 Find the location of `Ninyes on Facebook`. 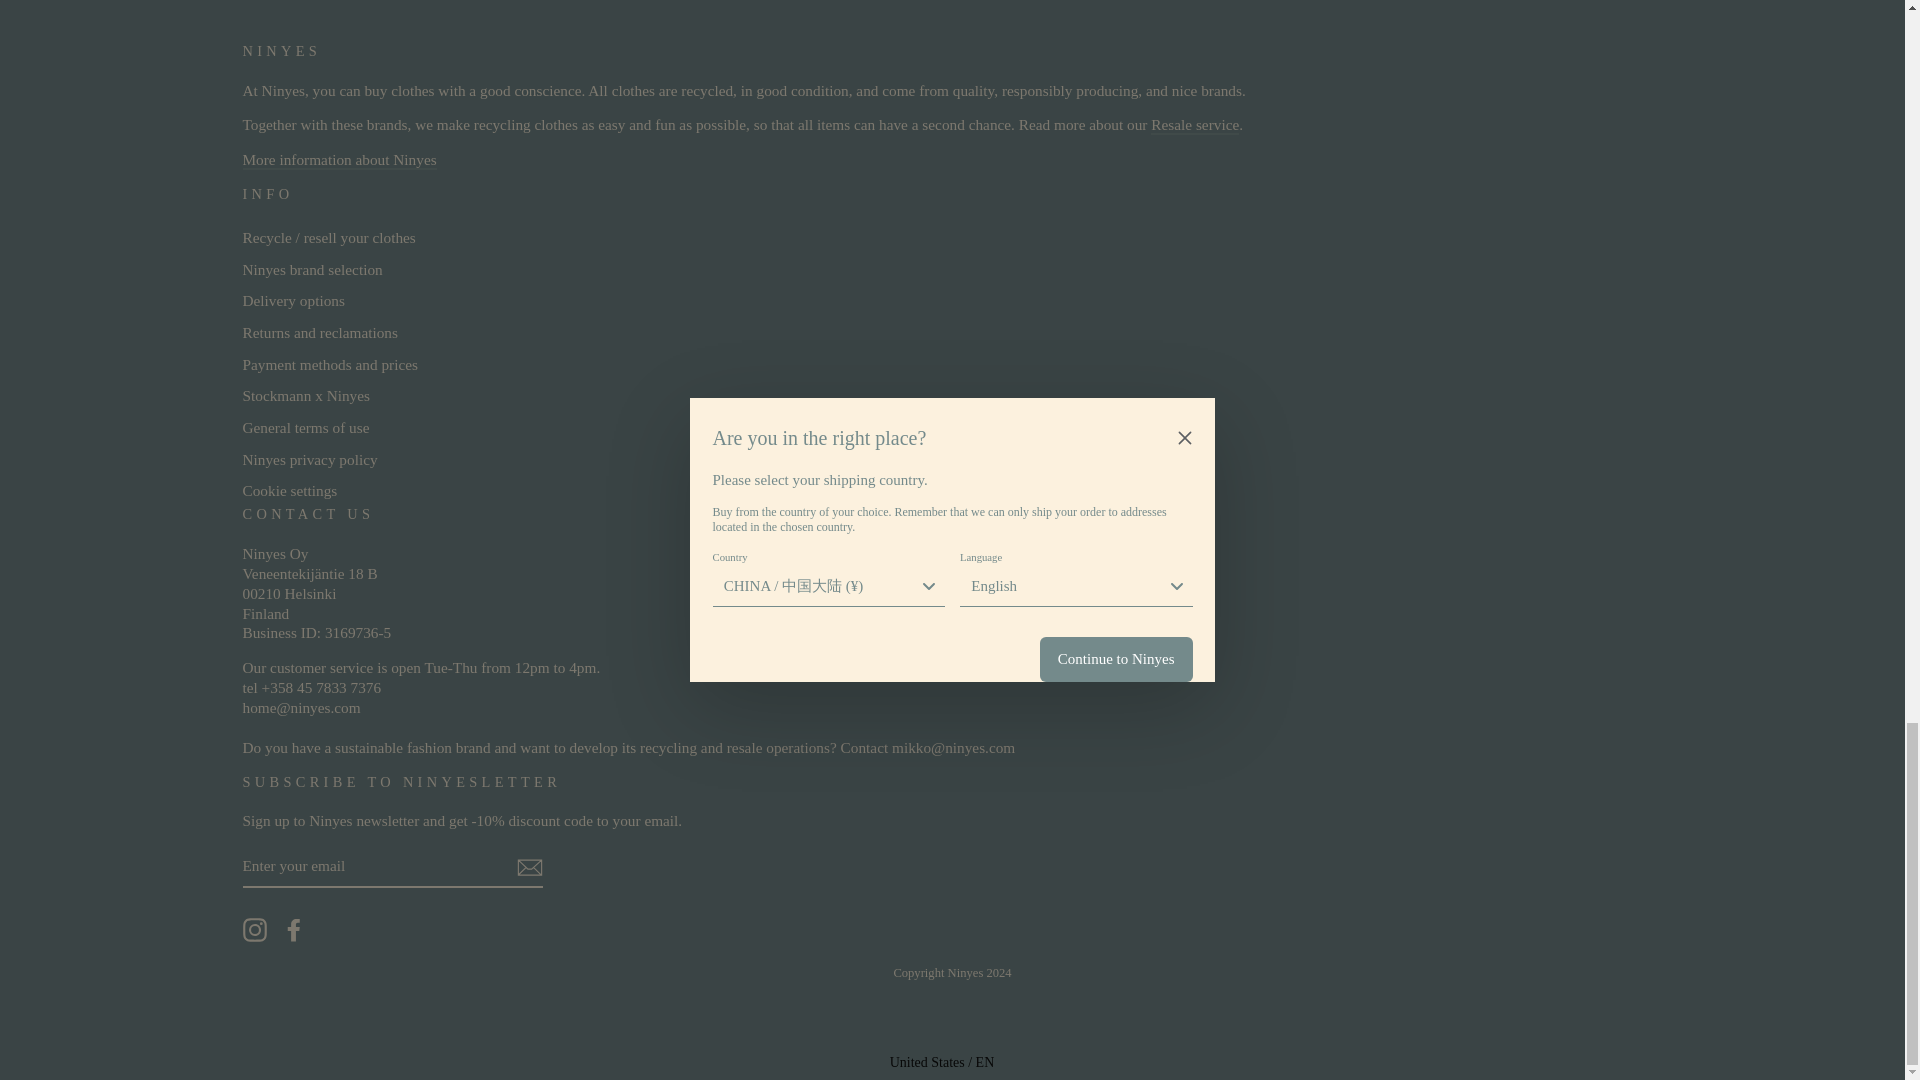

Ninyes on Facebook is located at coordinates (294, 930).